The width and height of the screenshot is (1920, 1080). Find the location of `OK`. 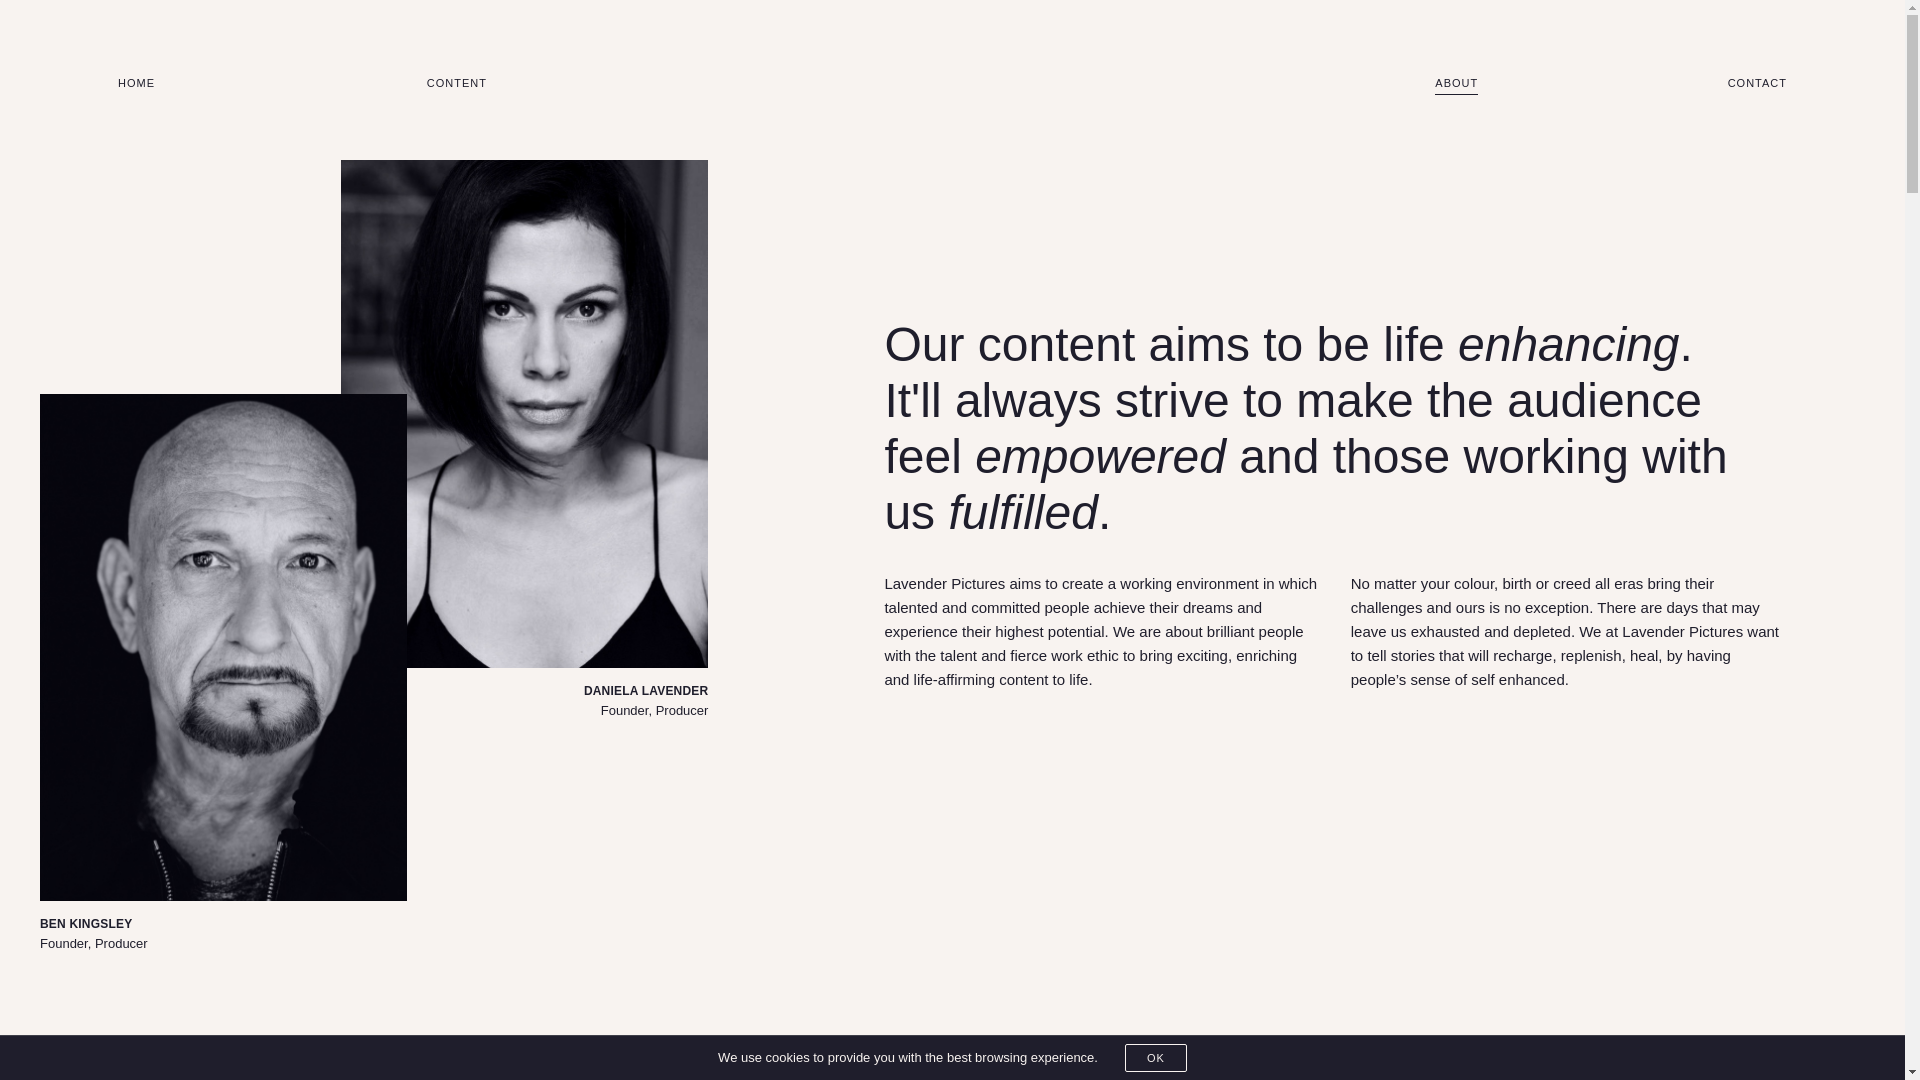

OK is located at coordinates (1156, 1058).